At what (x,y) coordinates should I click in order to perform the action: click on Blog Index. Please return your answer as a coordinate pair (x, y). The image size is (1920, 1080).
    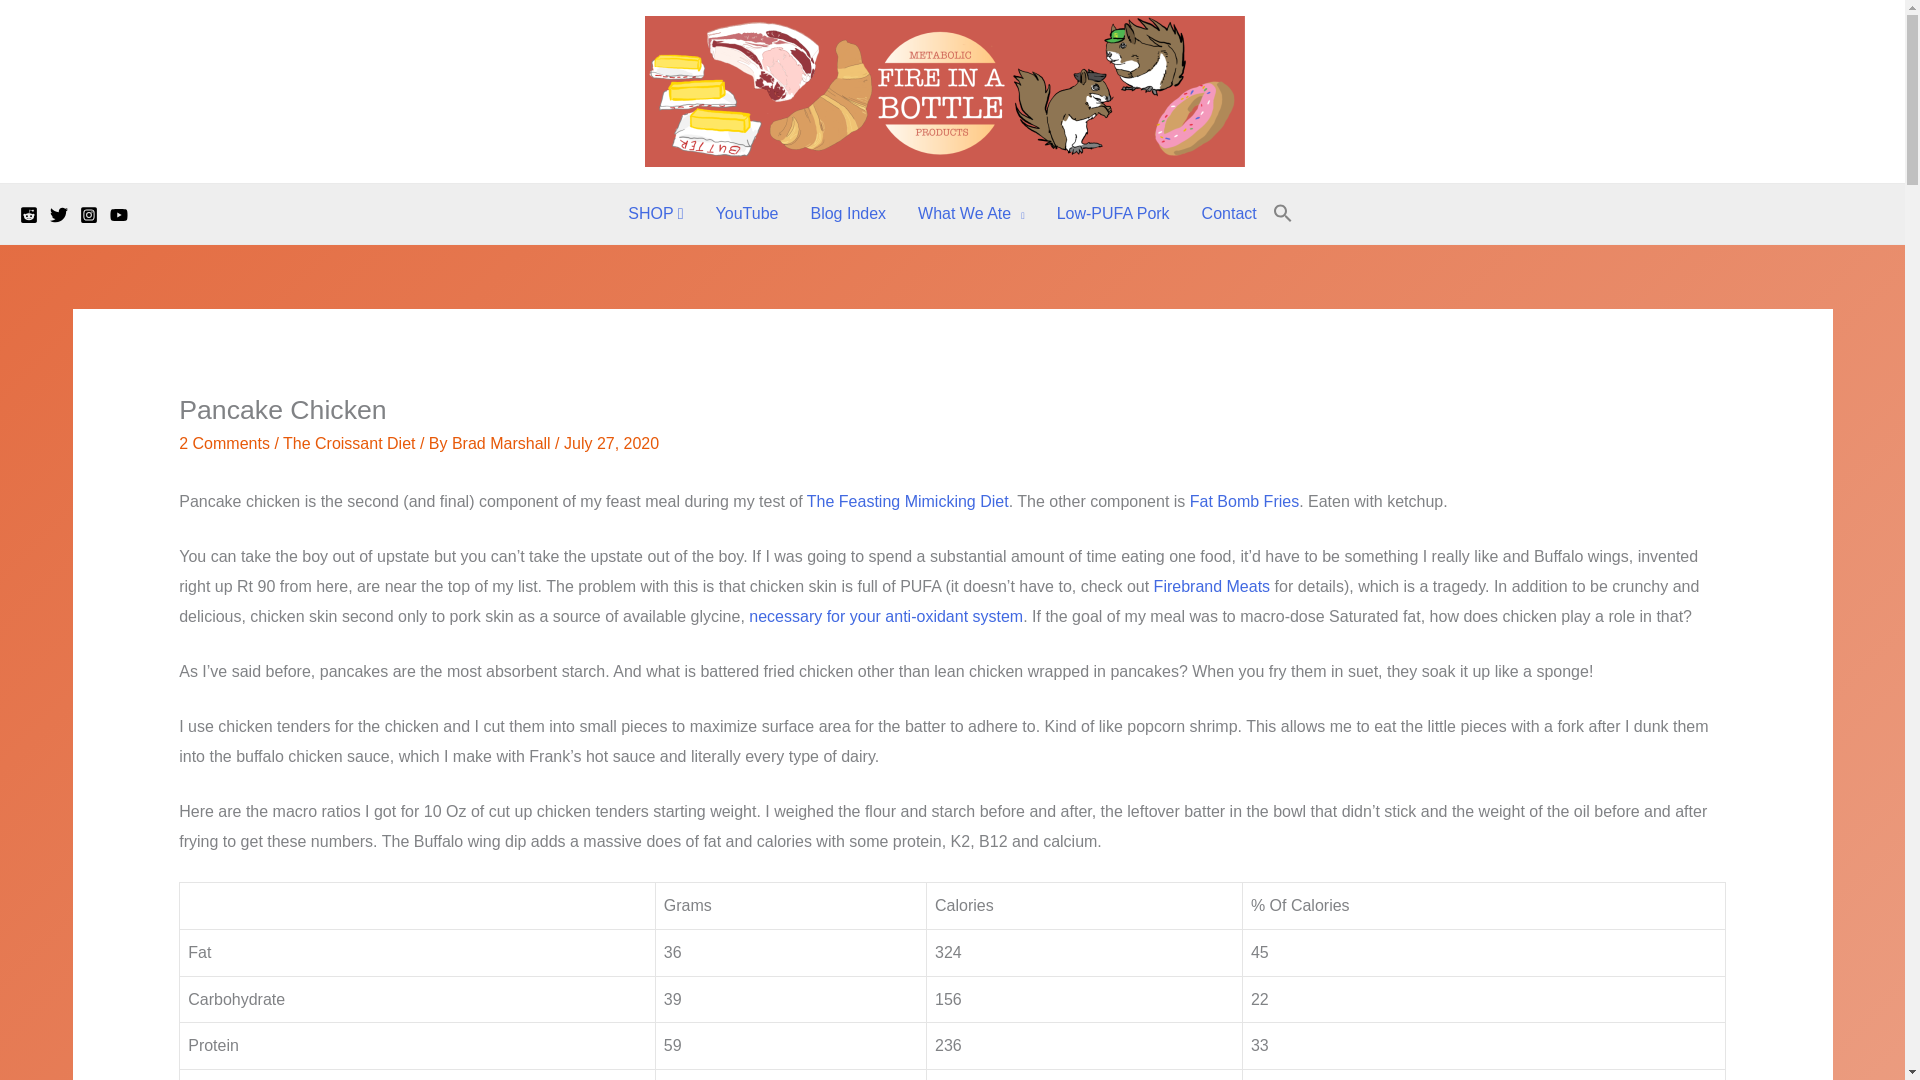
    Looking at the image, I should click on (848, 214).